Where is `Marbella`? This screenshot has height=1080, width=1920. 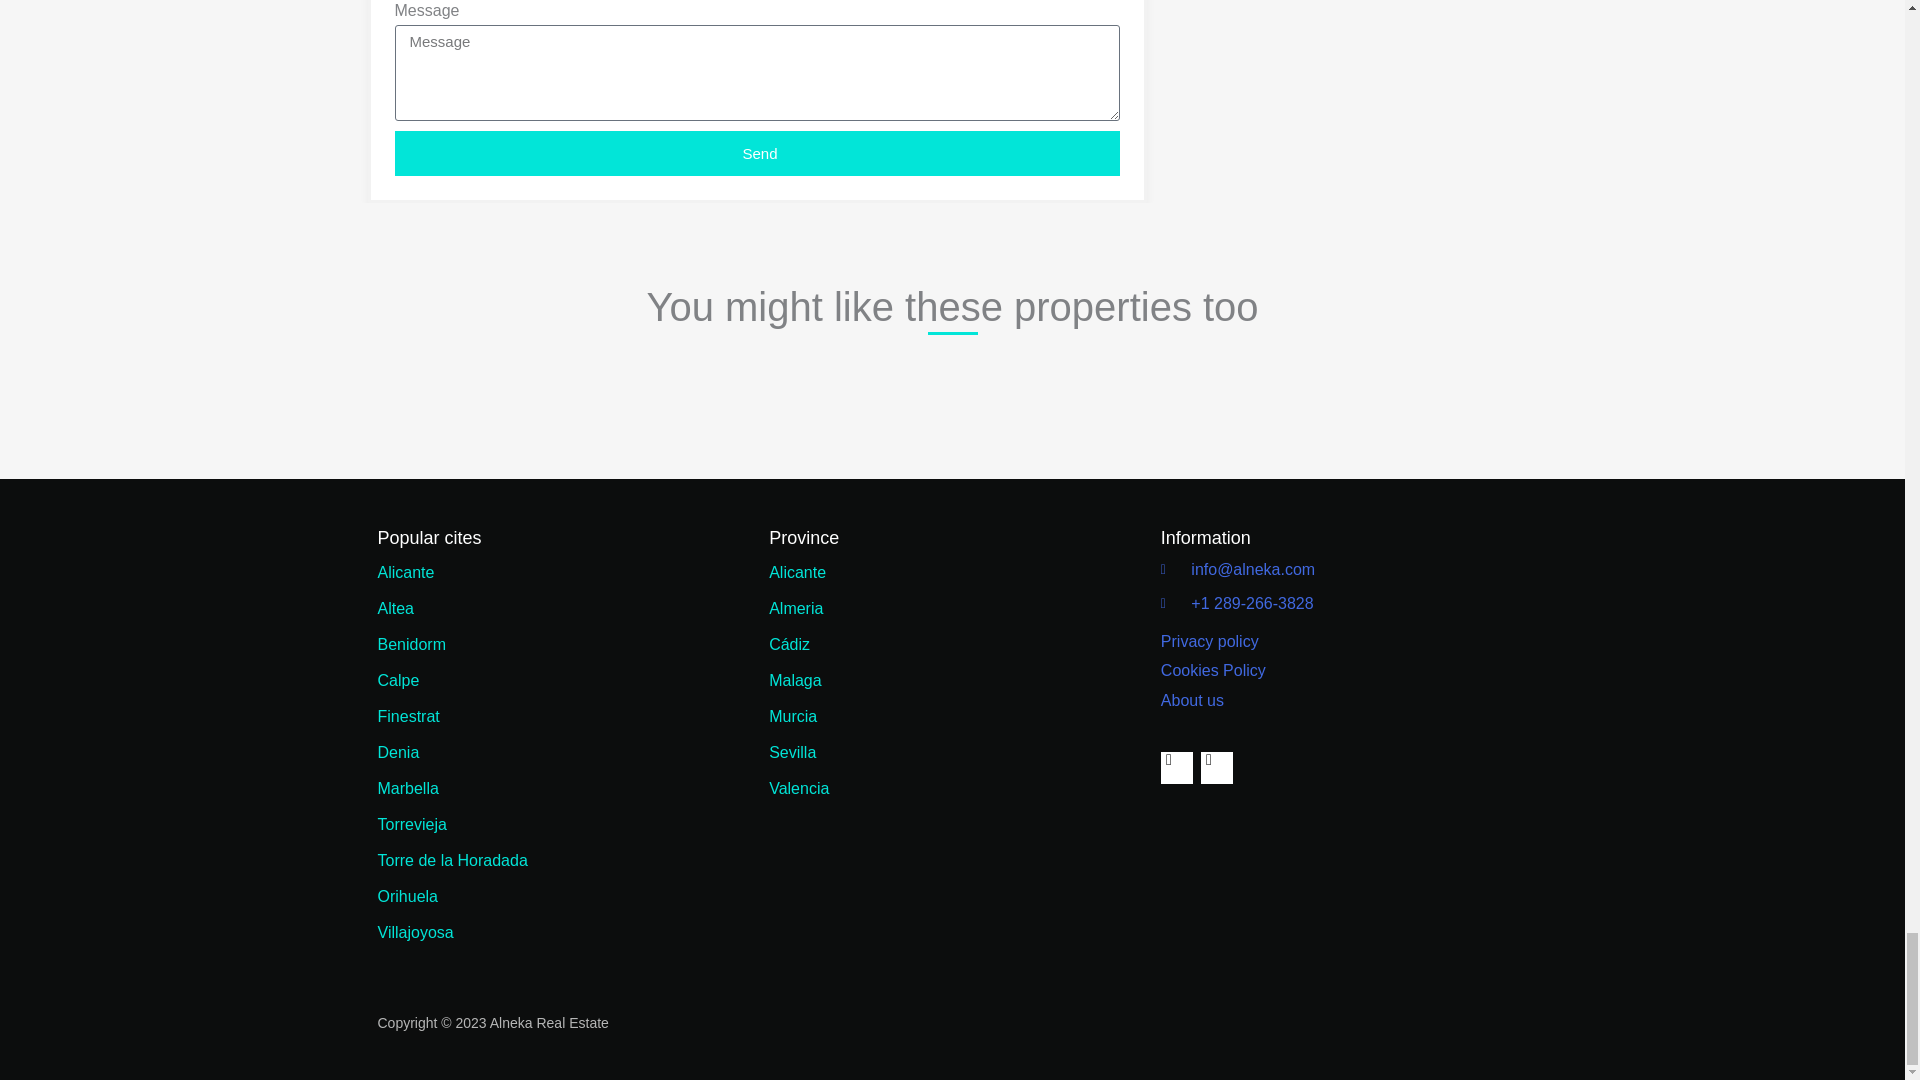
Marbella is located at coordinates (561, 788).